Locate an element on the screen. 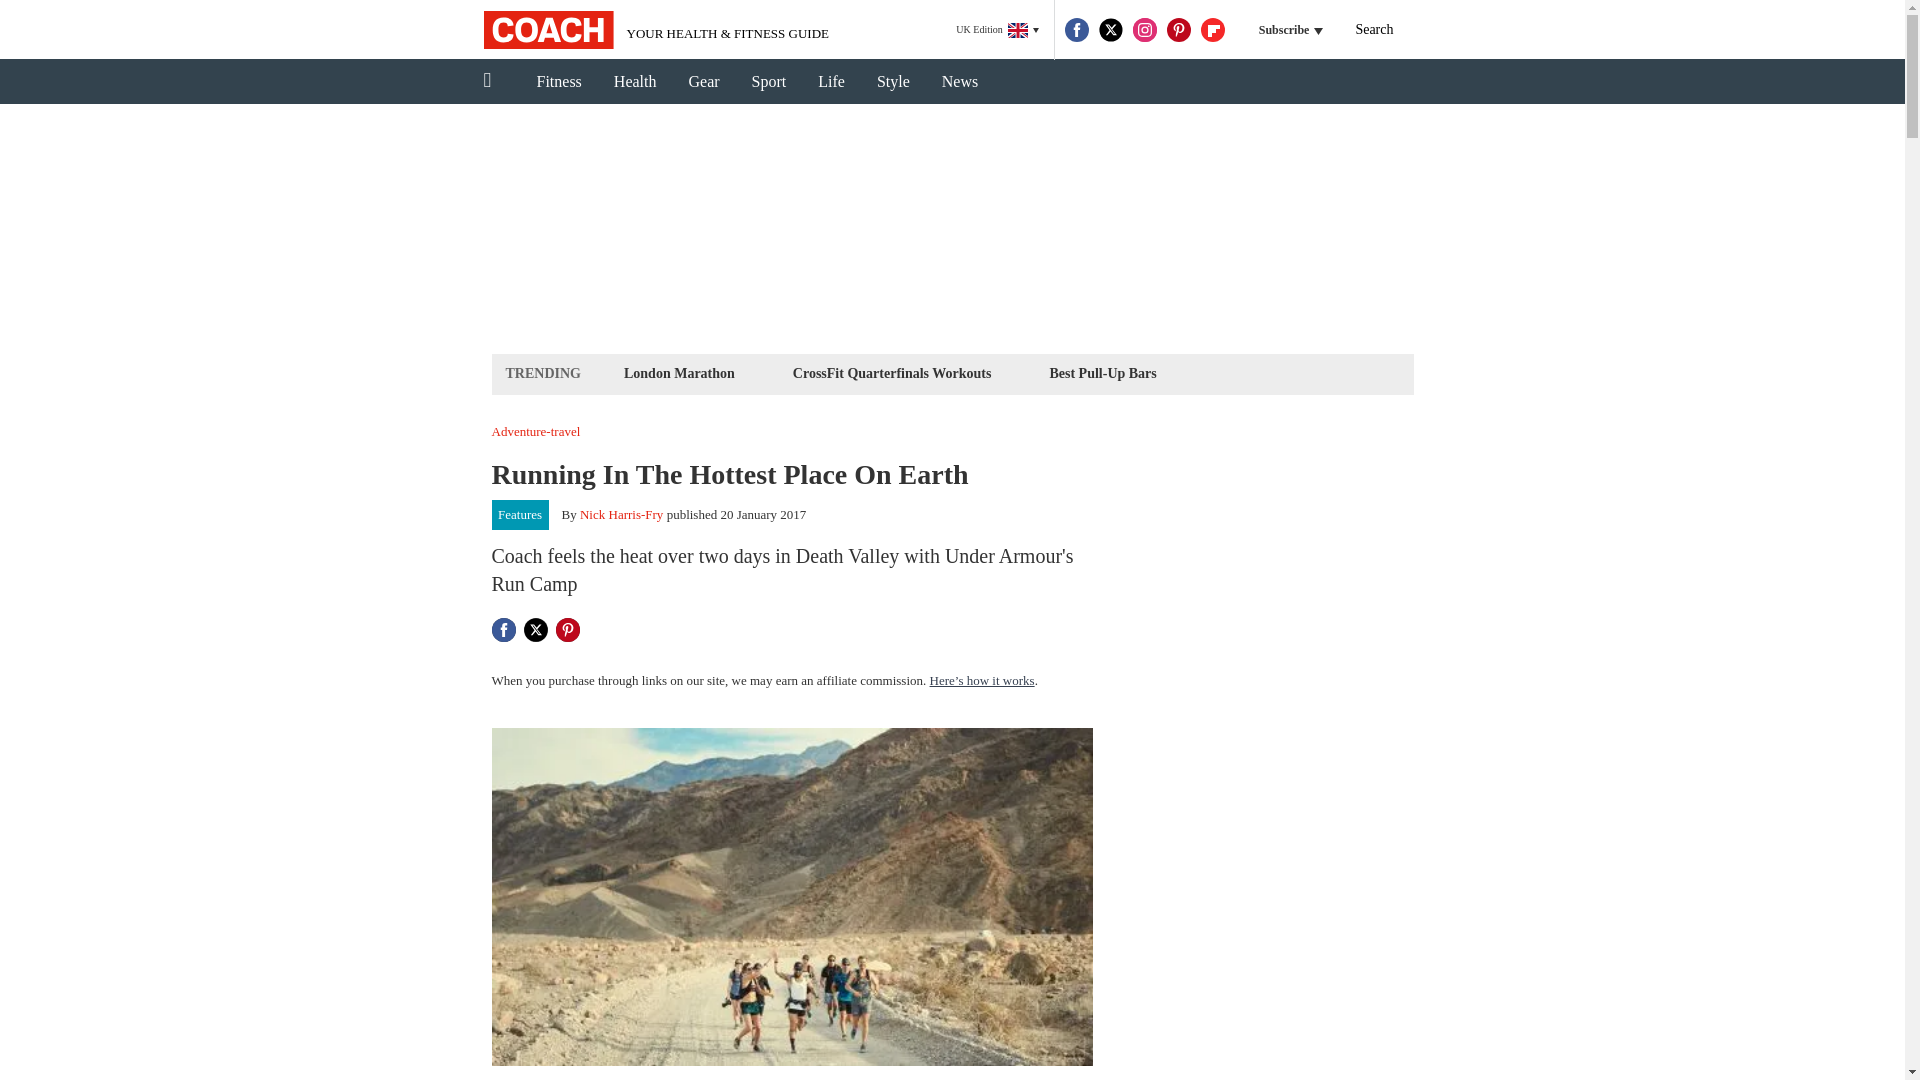  Life is located at coordinates (831, 82).